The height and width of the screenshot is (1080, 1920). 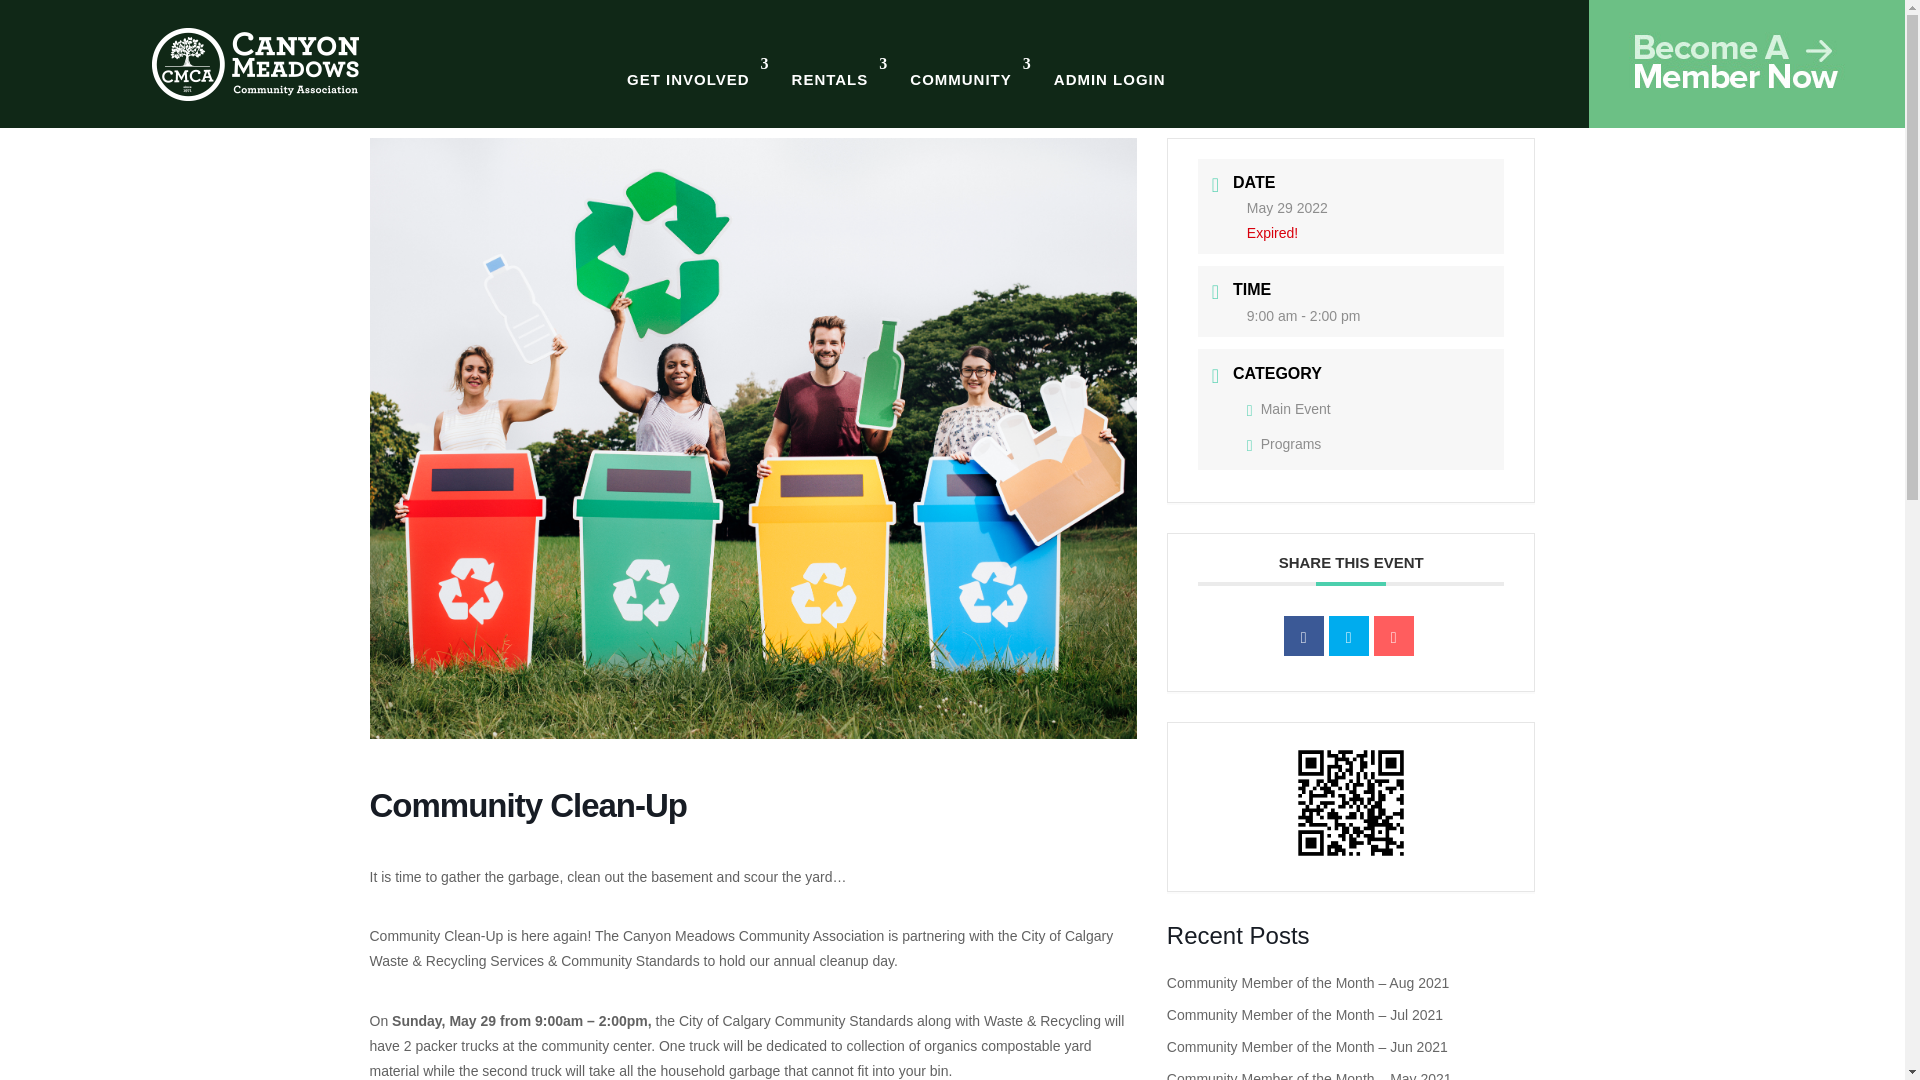 What do you see at coordinates (698, 64) in the screenshot?
I see `GET INVOLVED` at bounding box center [698, 64].